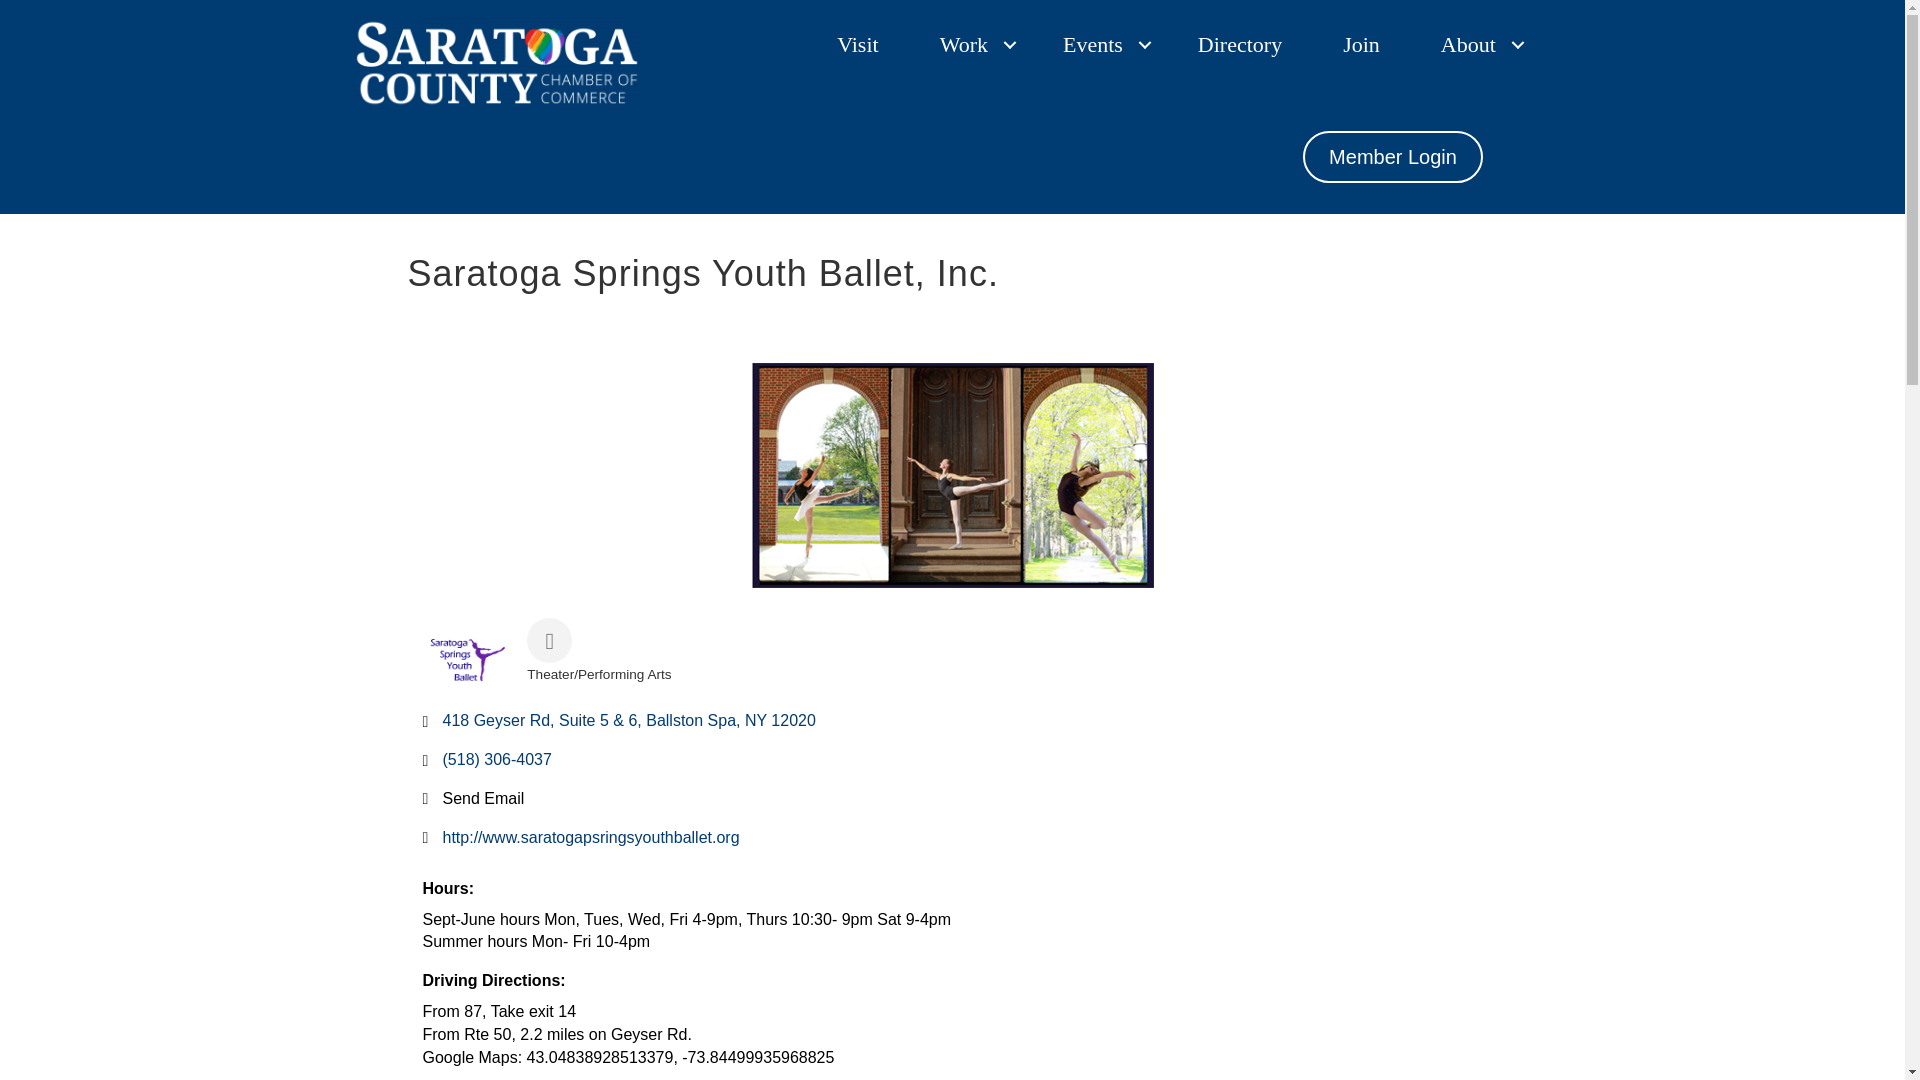 Image resolution: width=1920 pixels, height=1080 pixels. What do you see at coordinates (1100, 44) in the screenshot?
I see `Events` at bounding box center [1100, 44].